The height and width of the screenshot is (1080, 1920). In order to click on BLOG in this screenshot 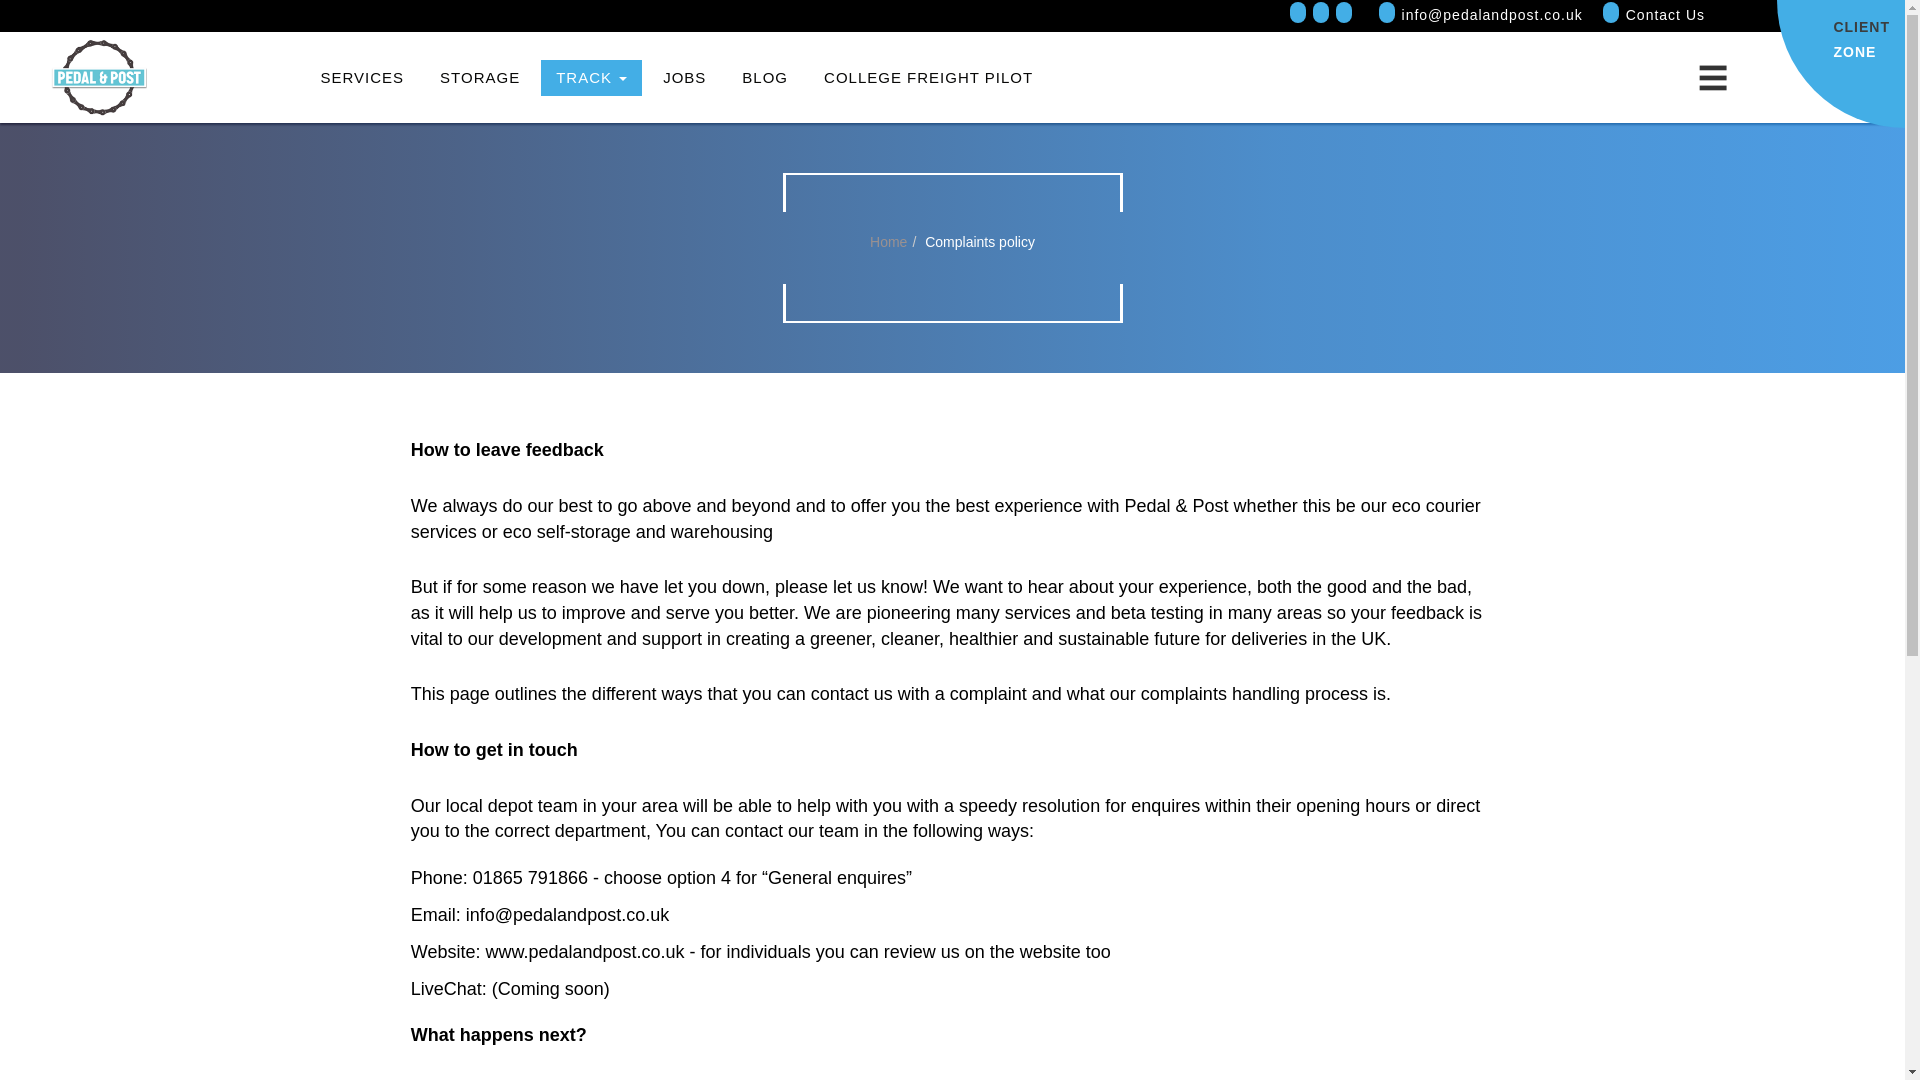, I will do `click(764, 78)`.